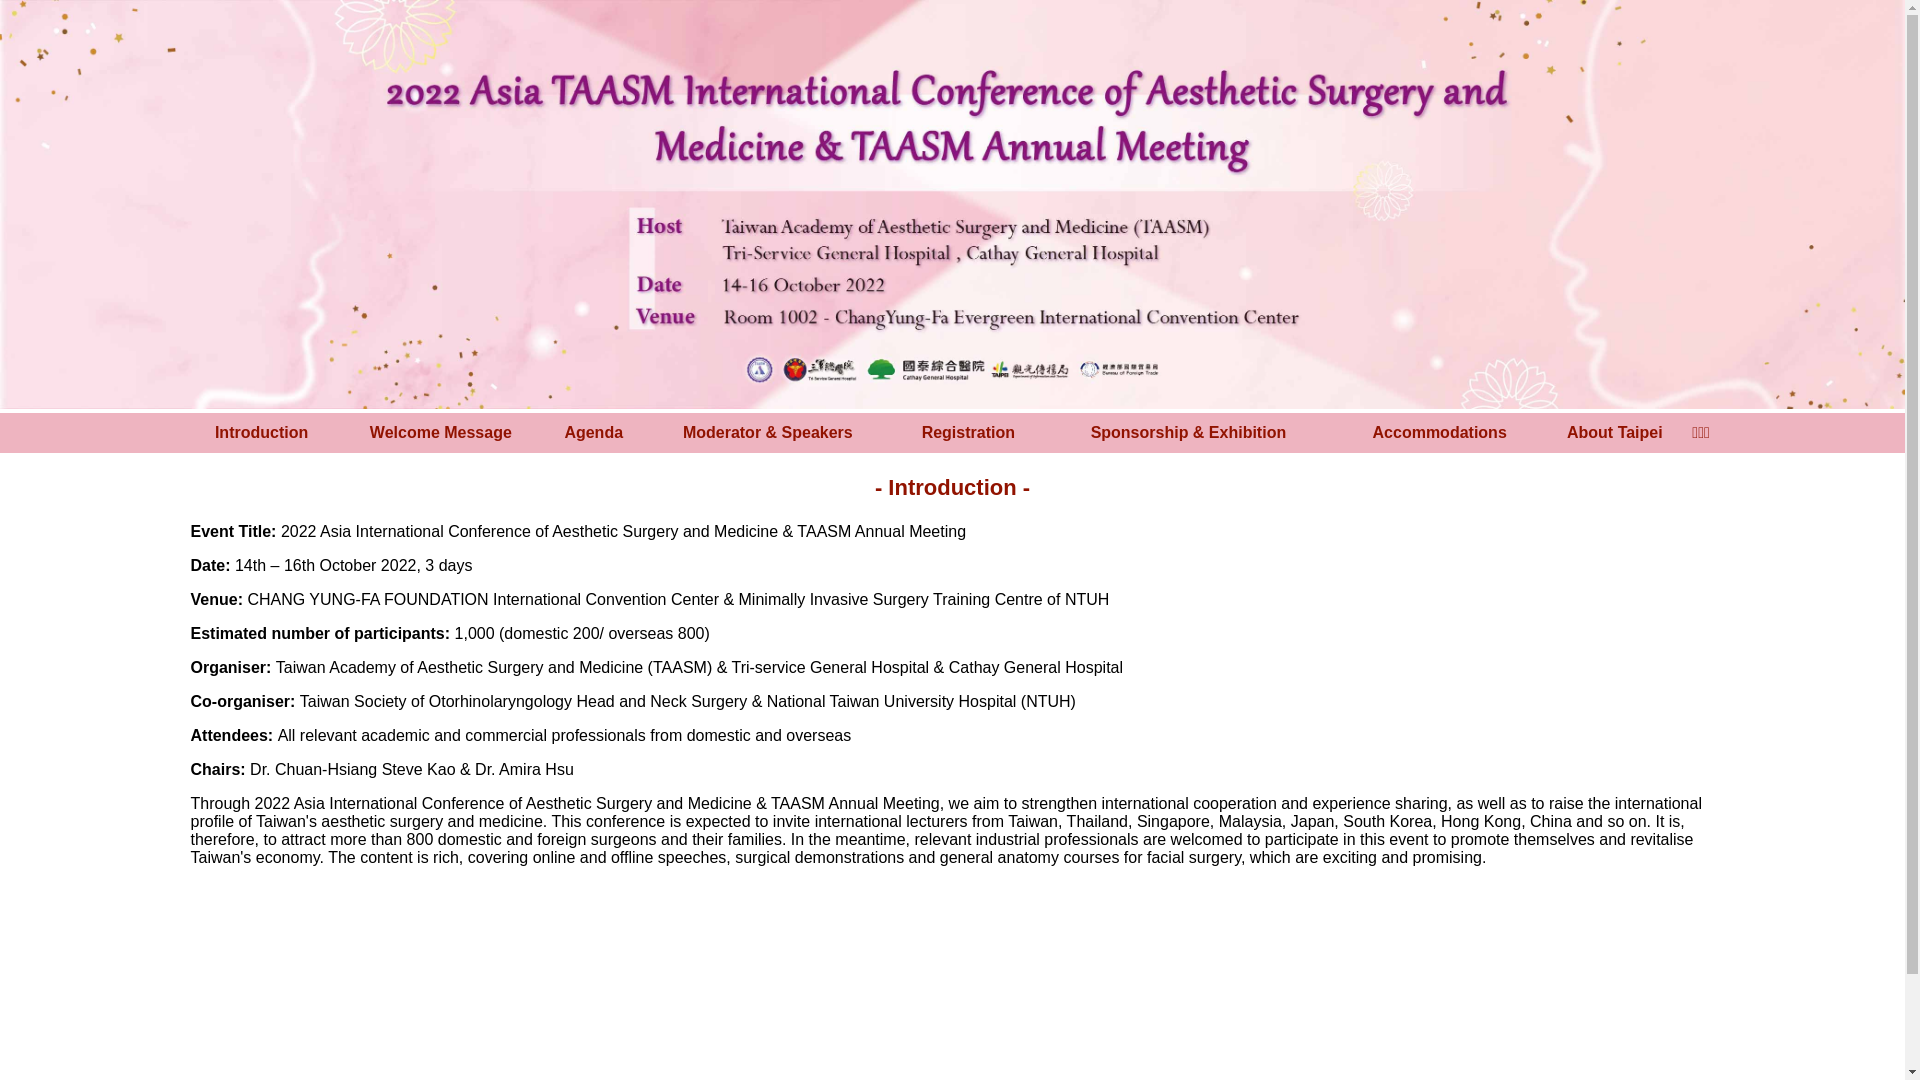  Describe the element at coordinates (1440, 432) in the screenshot. I see `Accommodations` at that location.